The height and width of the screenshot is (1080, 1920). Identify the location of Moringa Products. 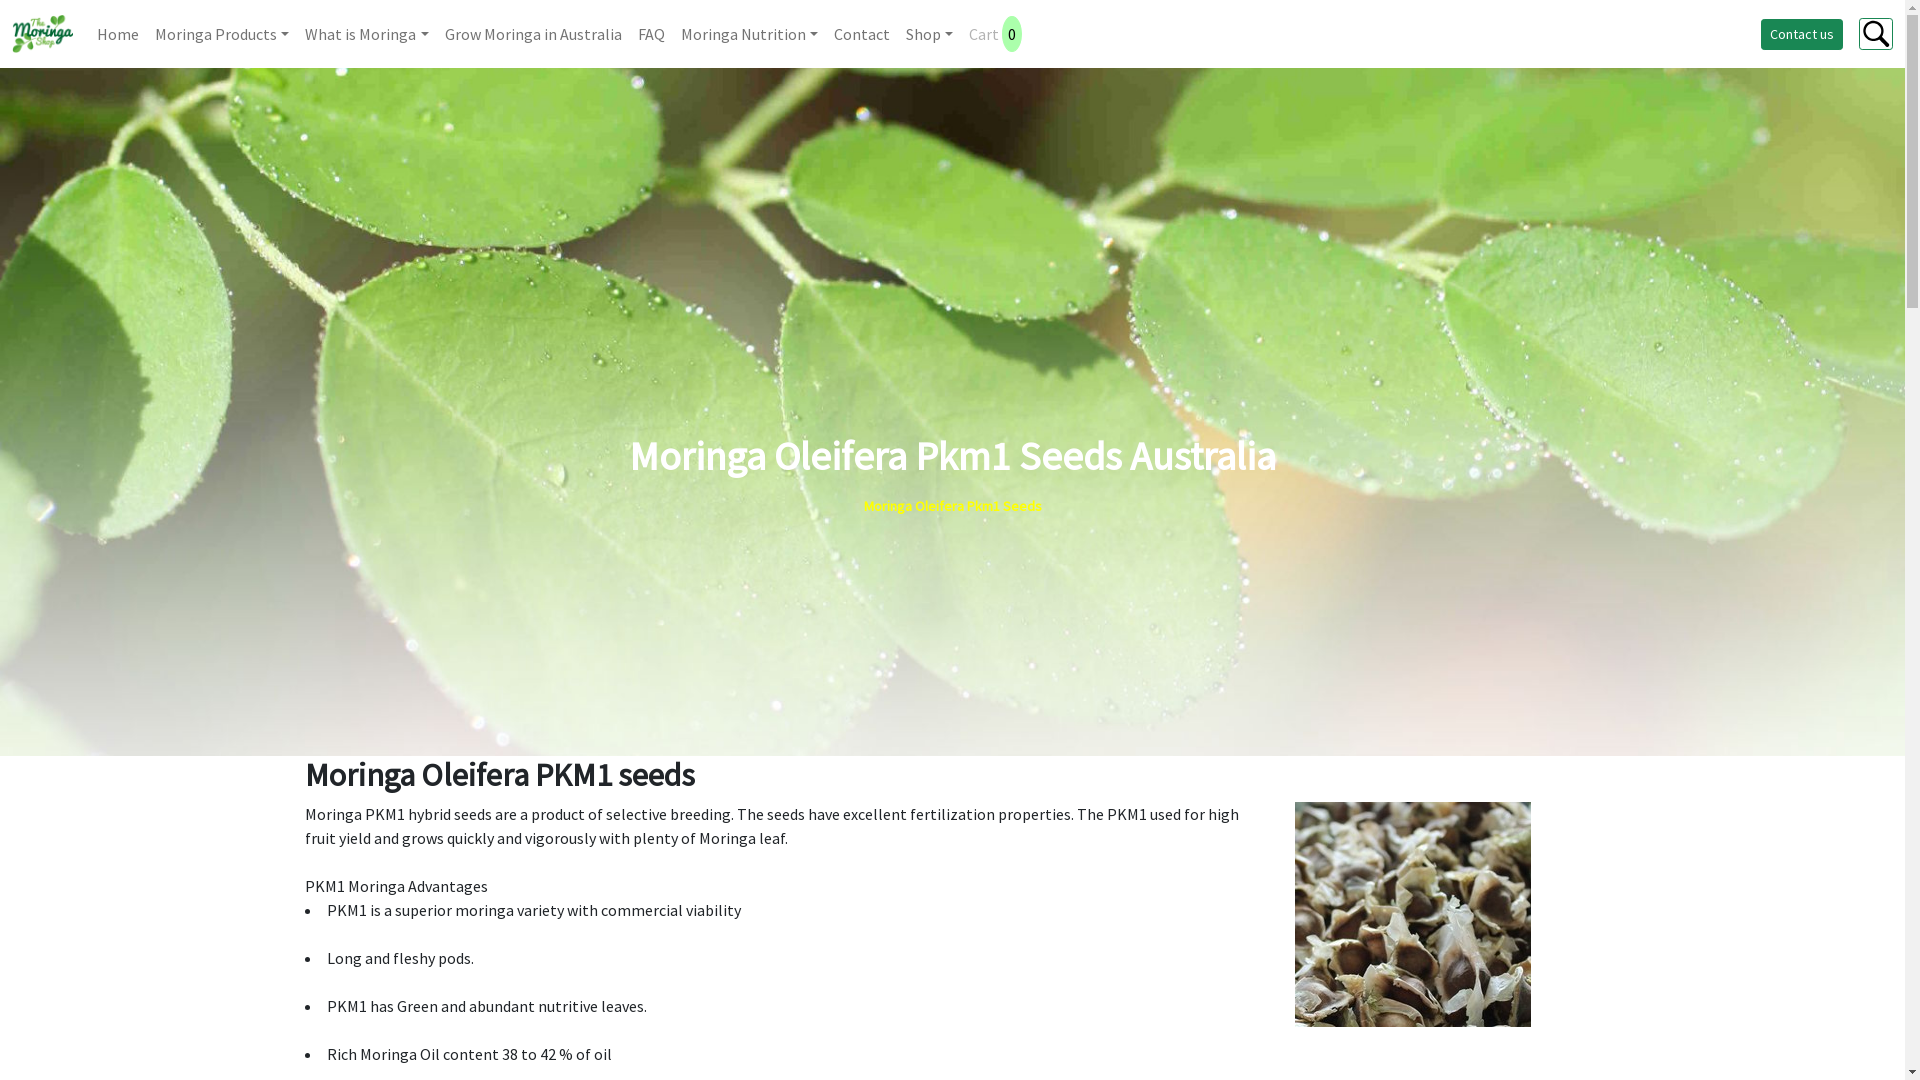
(222, 34).